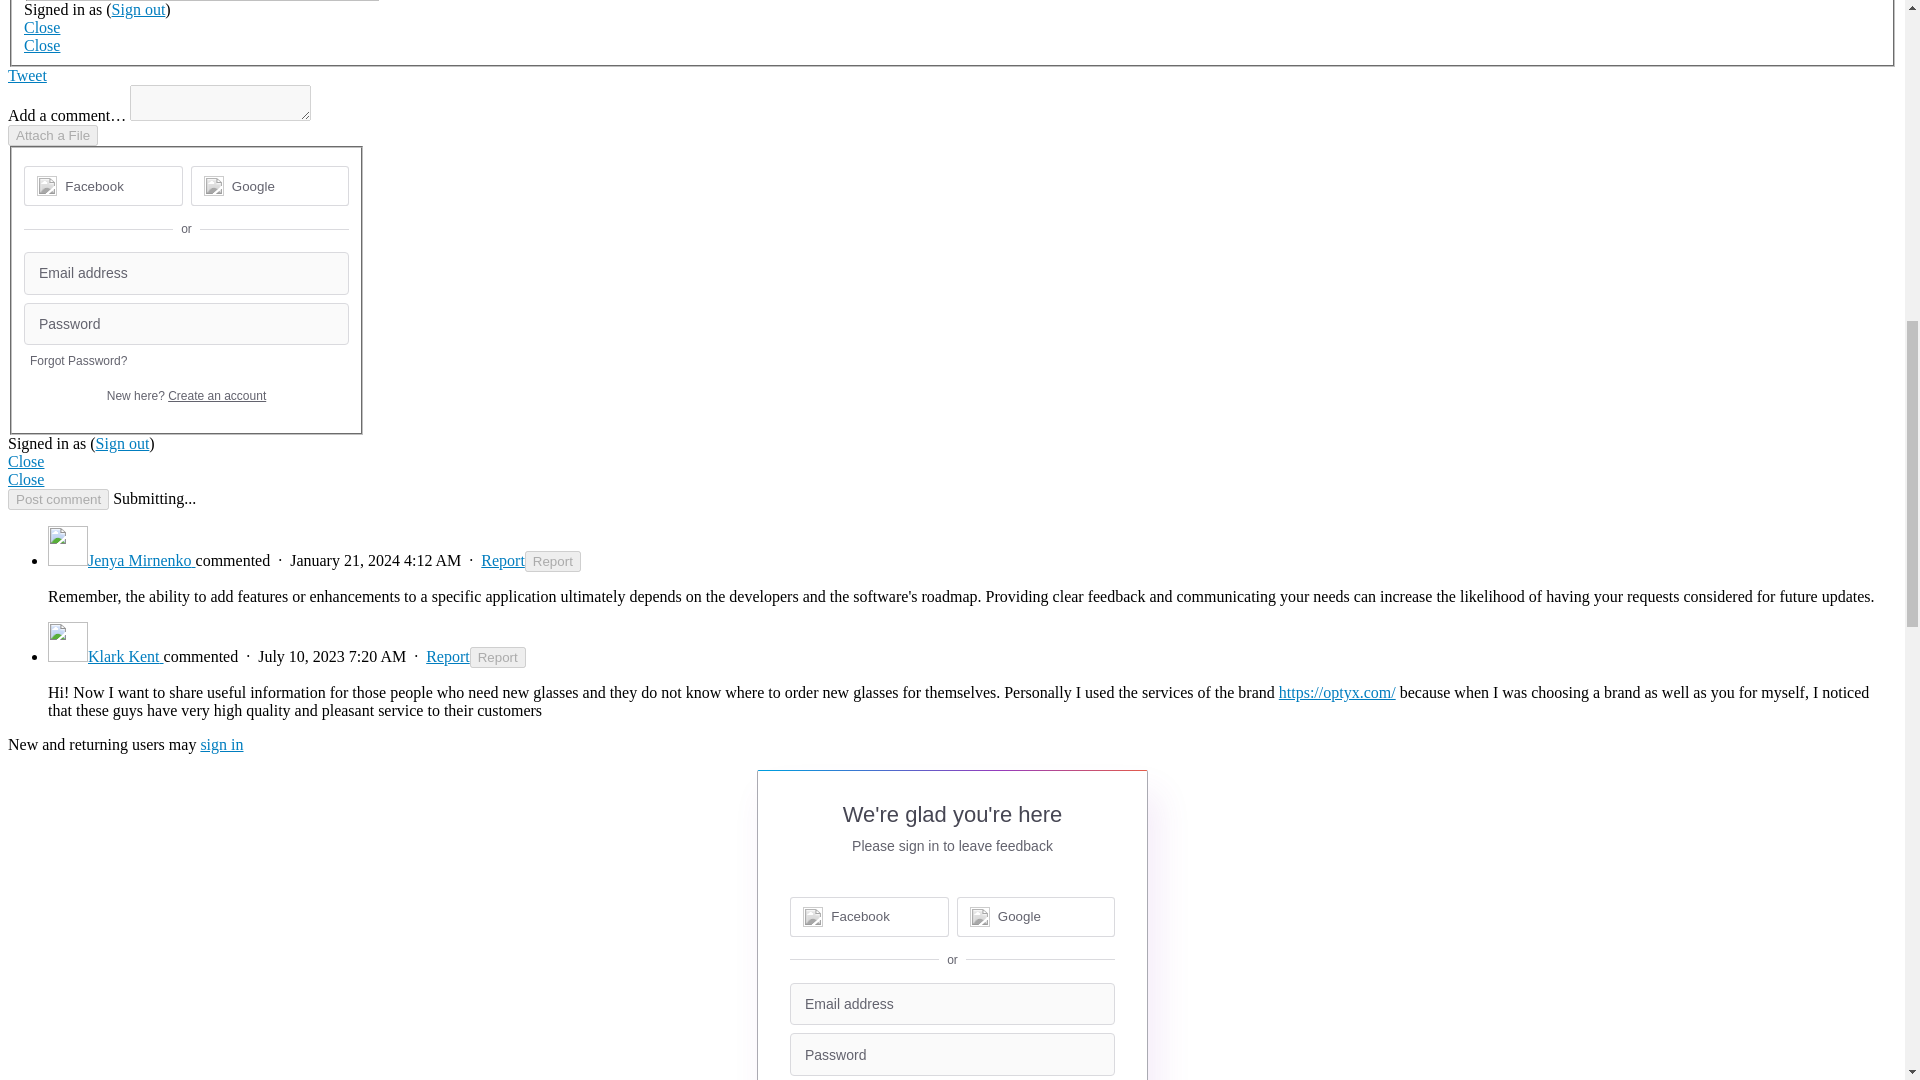 This screenshot has height=1080, width=1920. Describe the element at coordinates (41, 27) in the screenshot. I see `Close` at that location.